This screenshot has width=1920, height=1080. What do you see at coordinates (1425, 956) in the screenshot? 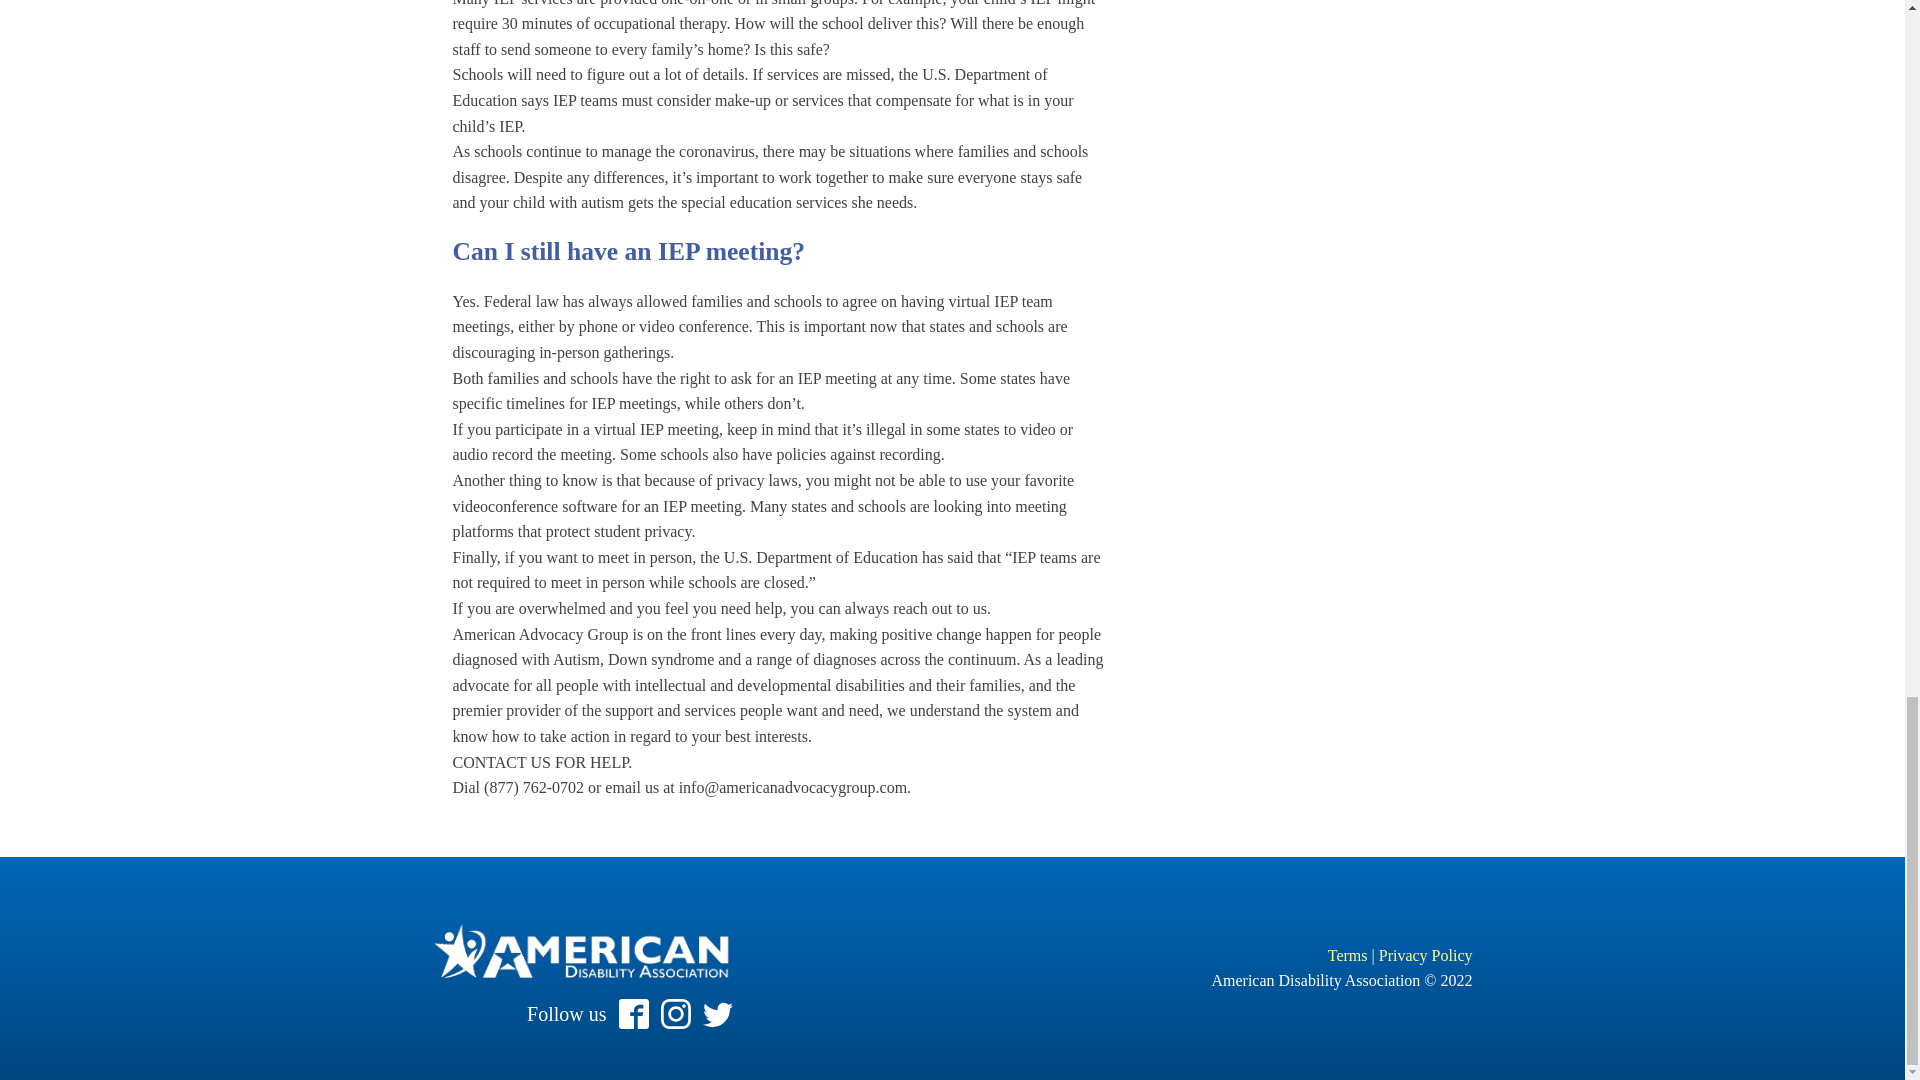
I see `Privacy Policy` at bounding box center [1425, 956].